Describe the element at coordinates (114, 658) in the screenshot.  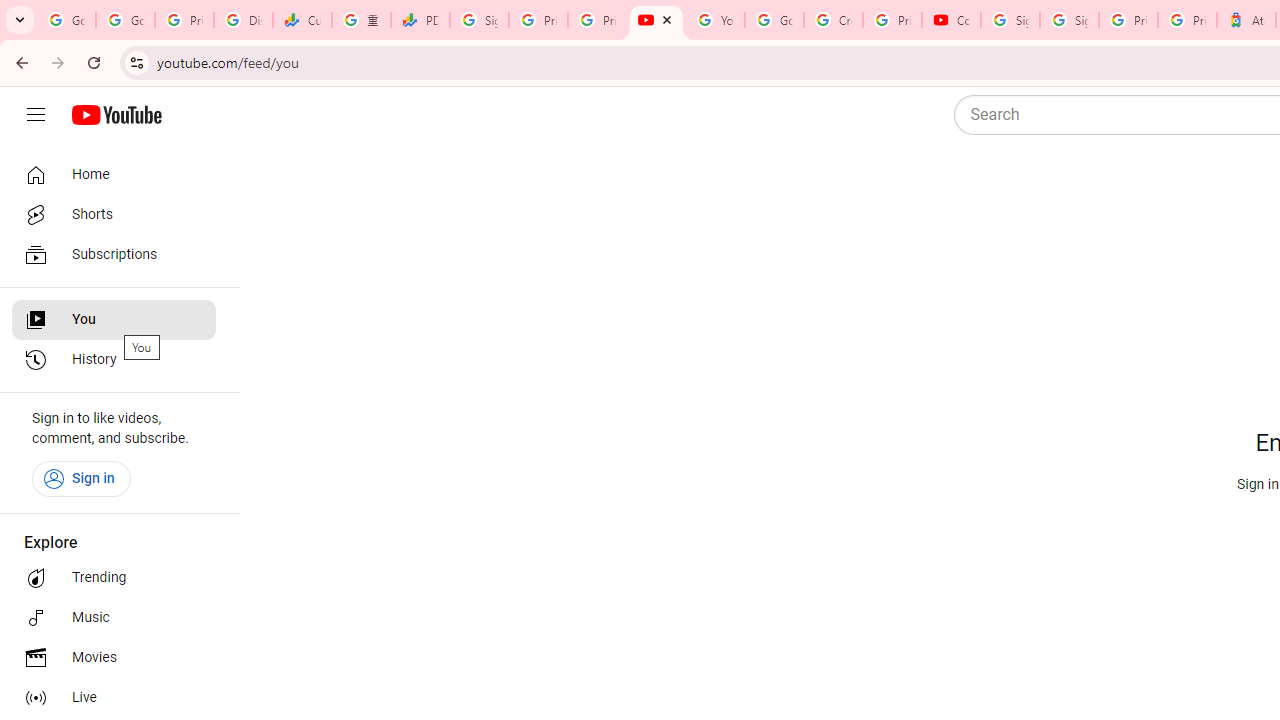
I see `Movies` at that location.